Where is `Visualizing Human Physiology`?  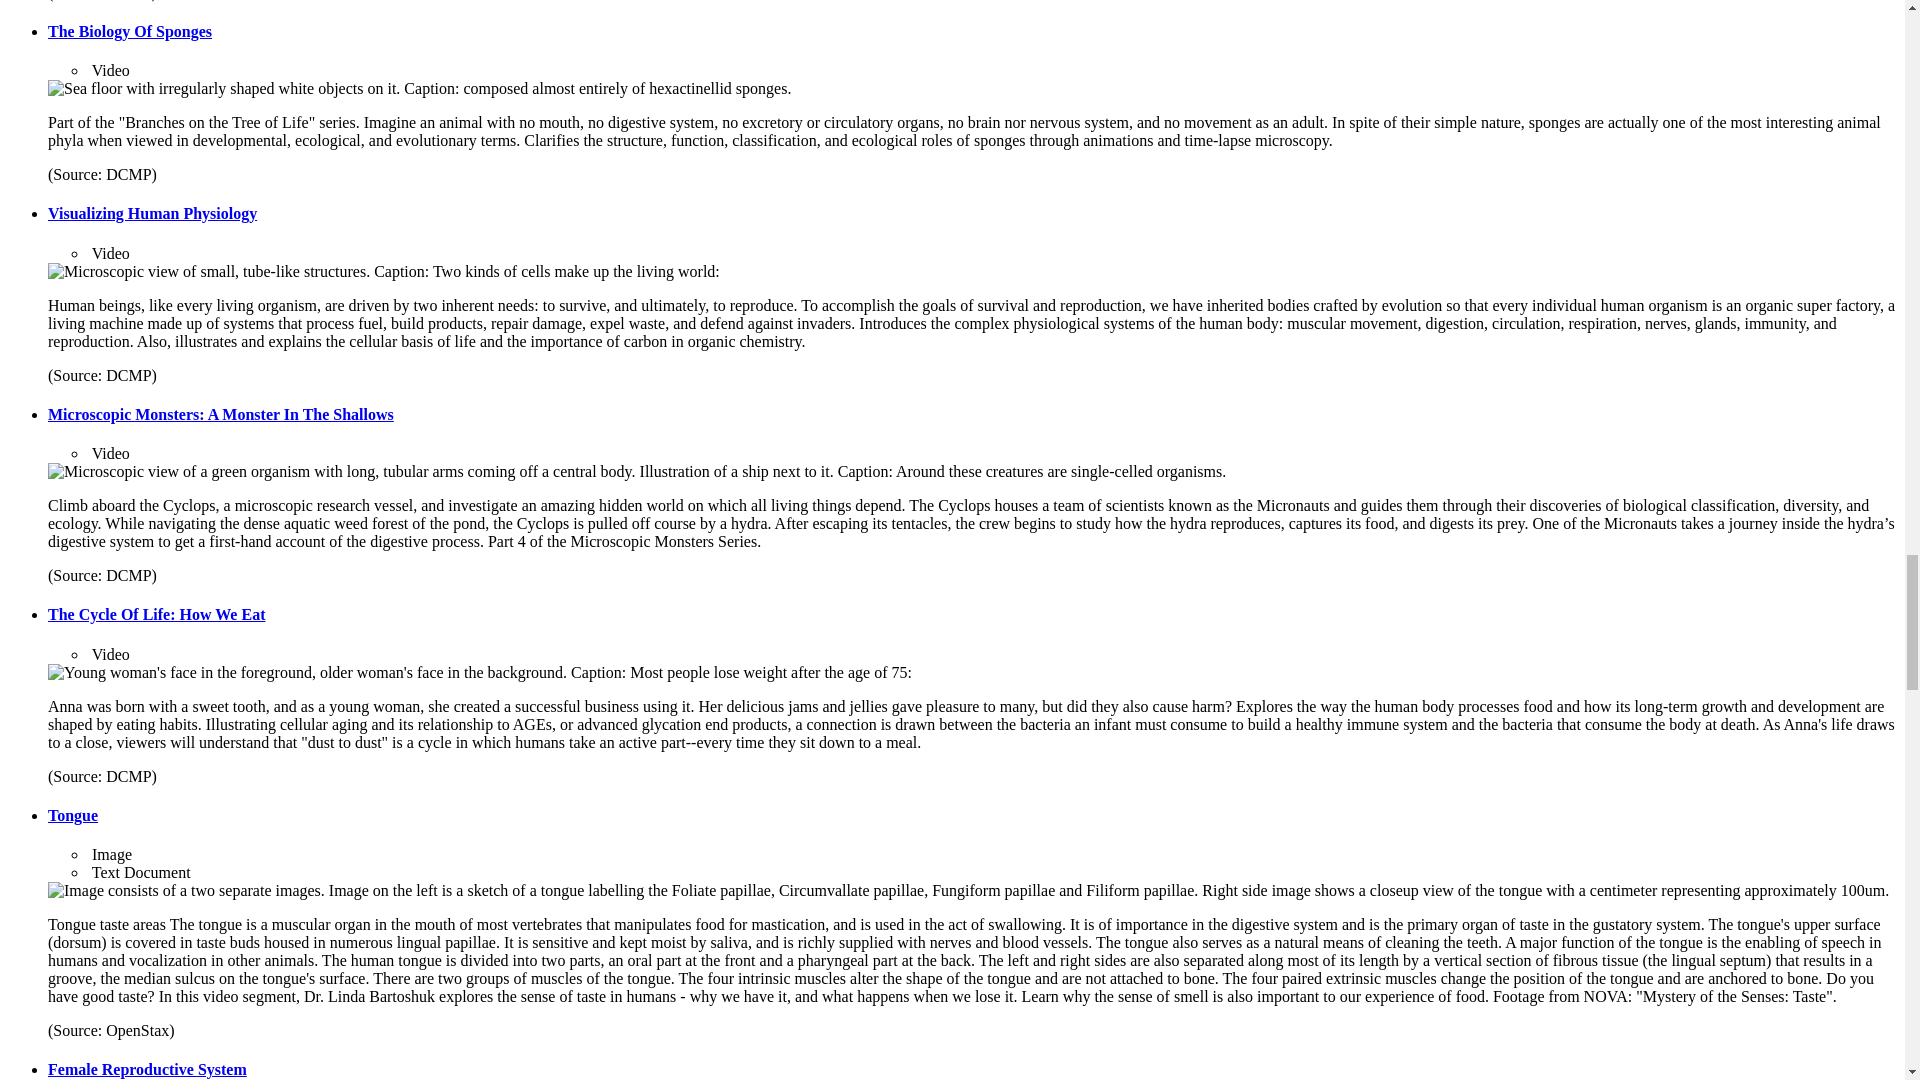 Visualizing Human Physiology is located at coordinates (152, 214).